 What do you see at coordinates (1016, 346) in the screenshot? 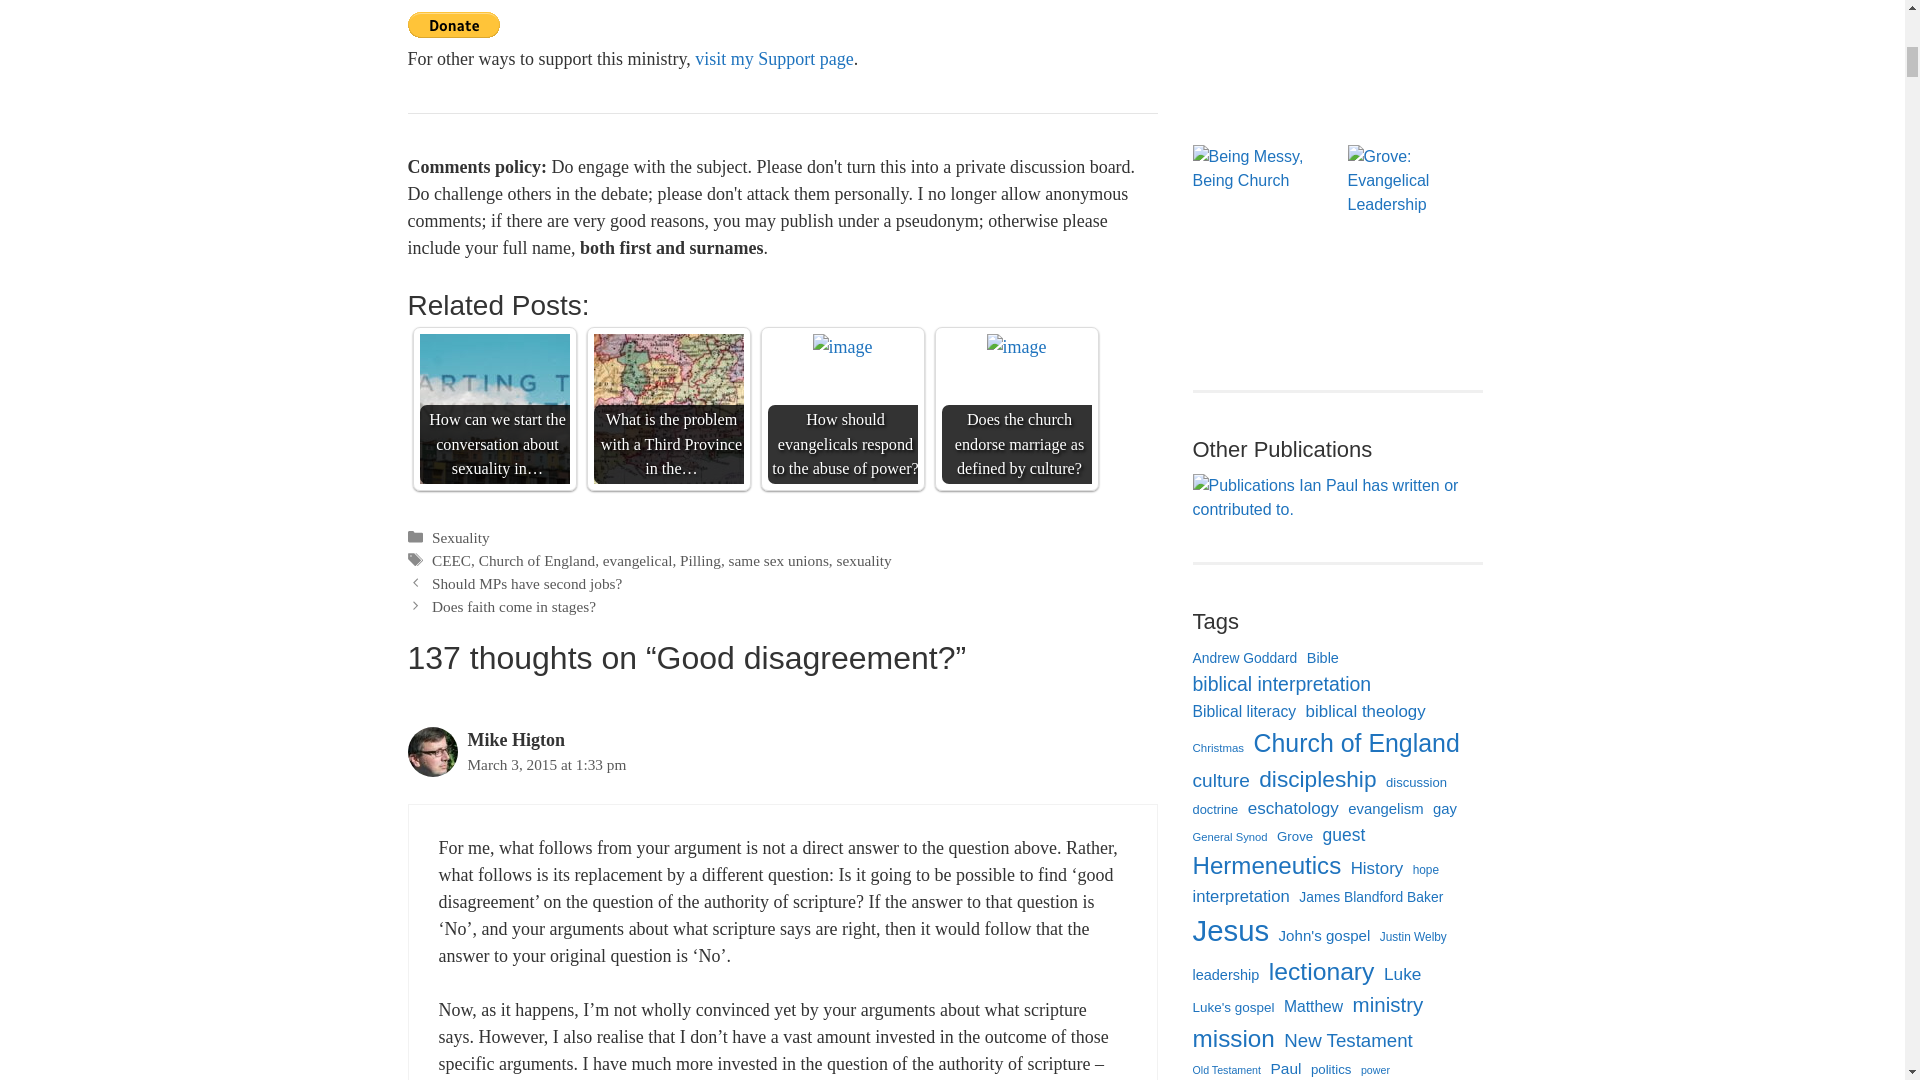
I see `Does the church endorse marriage as defined by culture?` at bounding box center [1016, 346].